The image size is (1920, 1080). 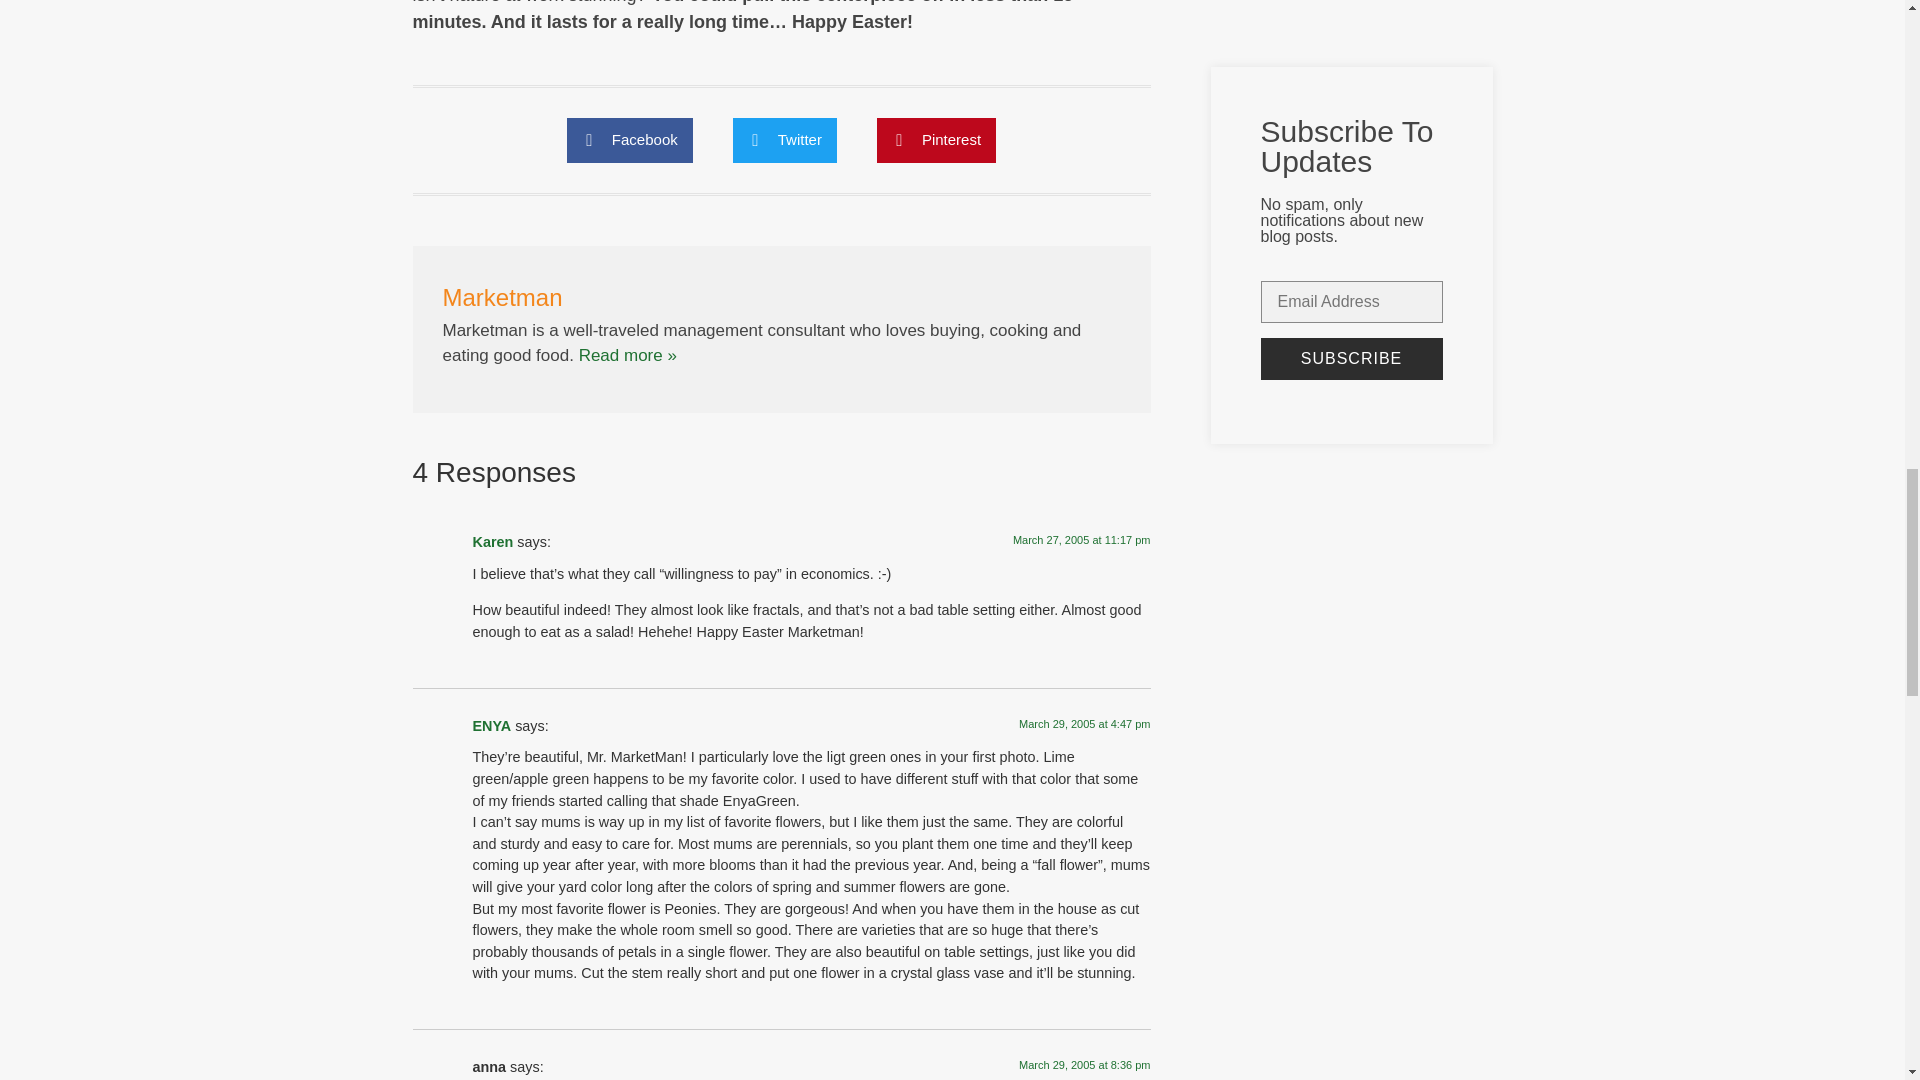 What do you see at coordinates (491, 726) in the screenshot?
I see `ENYA` at bounding box center [491, 726].